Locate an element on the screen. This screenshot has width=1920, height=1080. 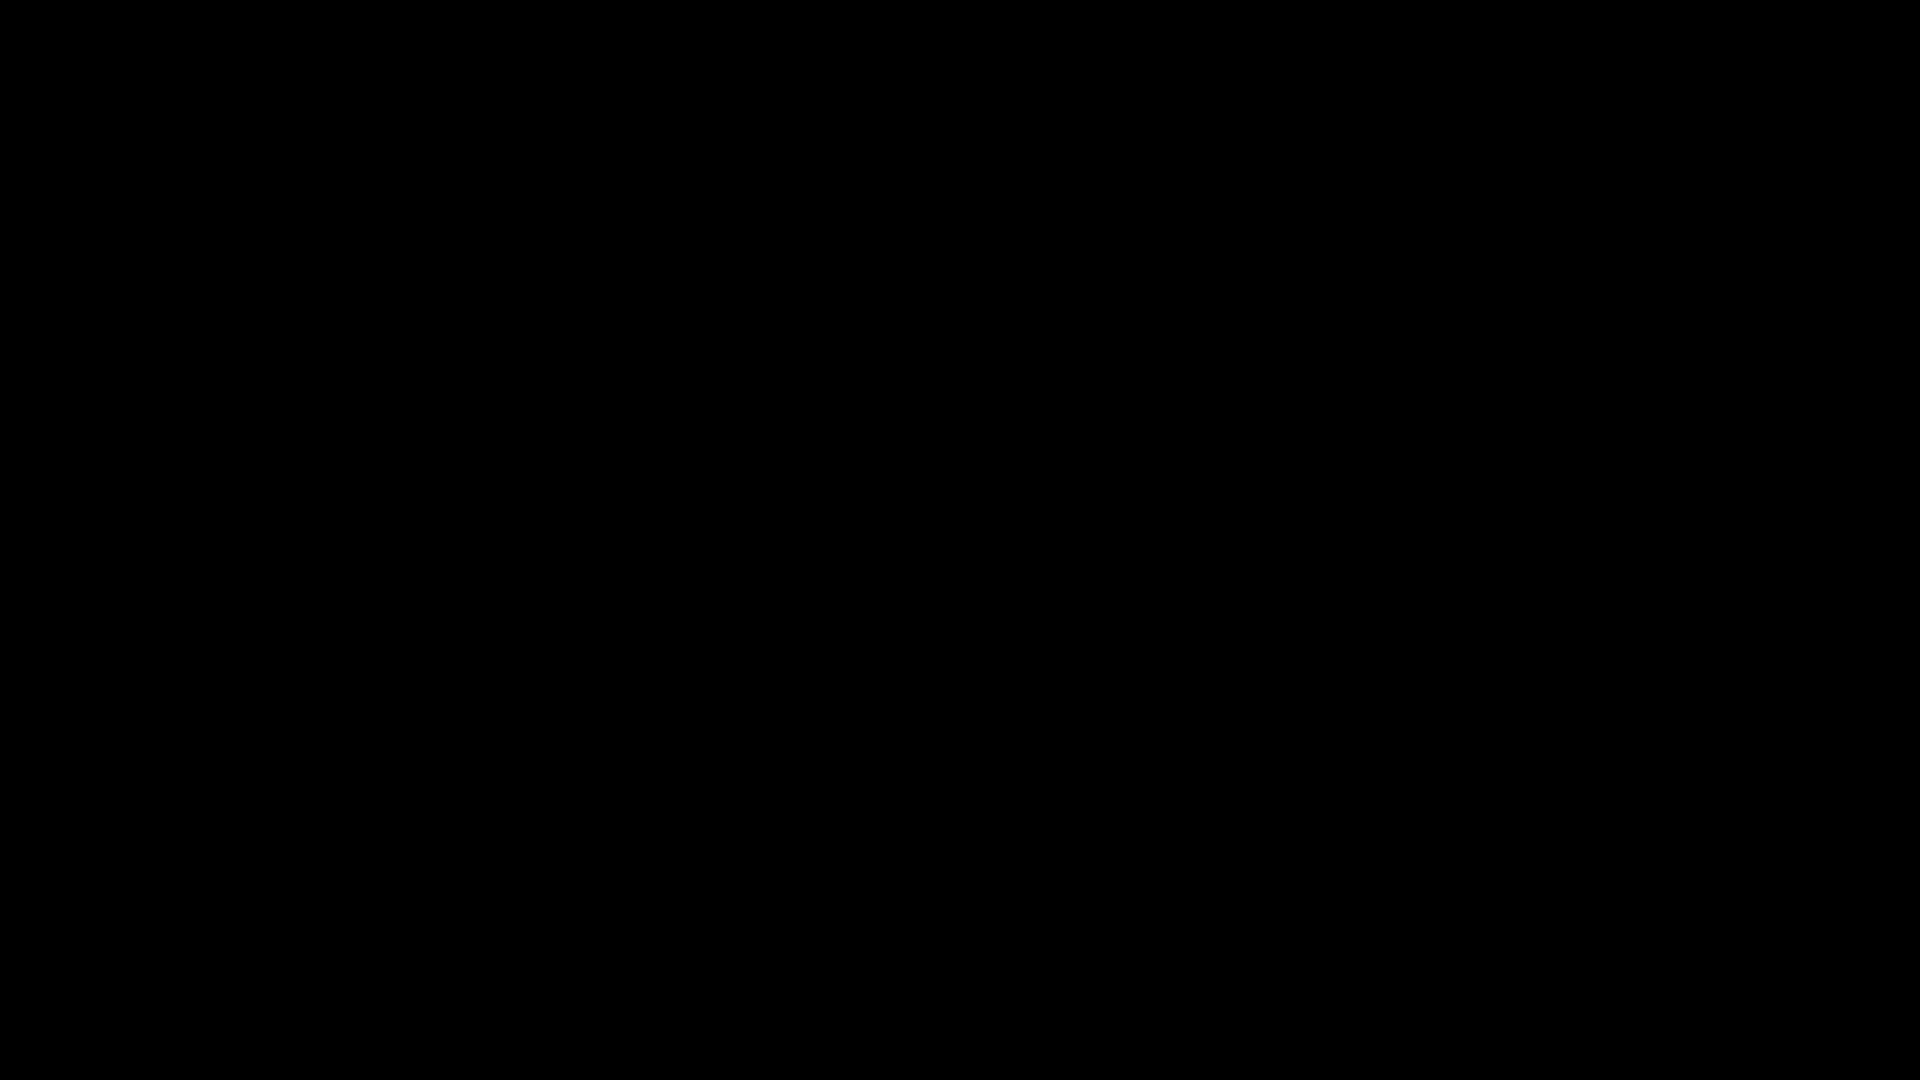
pause_circle_filled is located at coordinates (960, 369).